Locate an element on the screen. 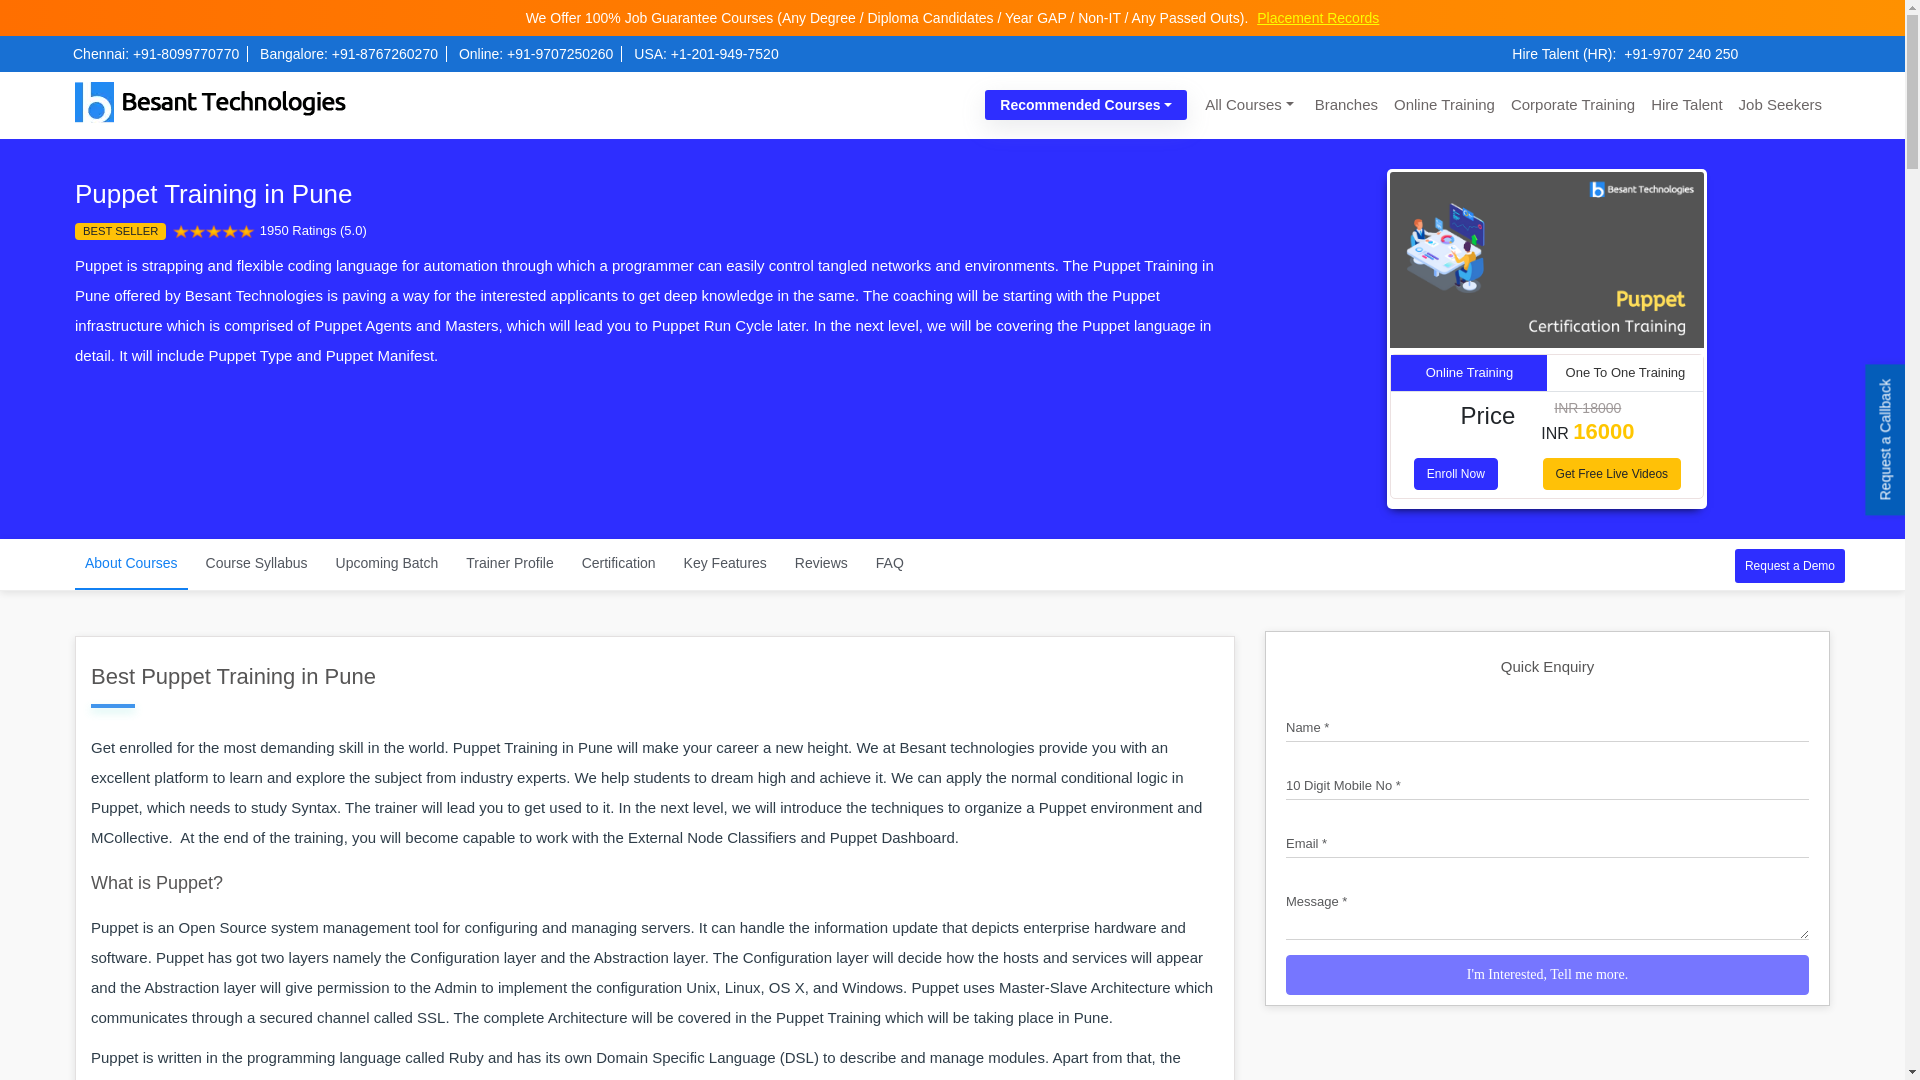 This screenshot has width=1920, height=1080. Placement Records is located at coordinates (1318, 17).